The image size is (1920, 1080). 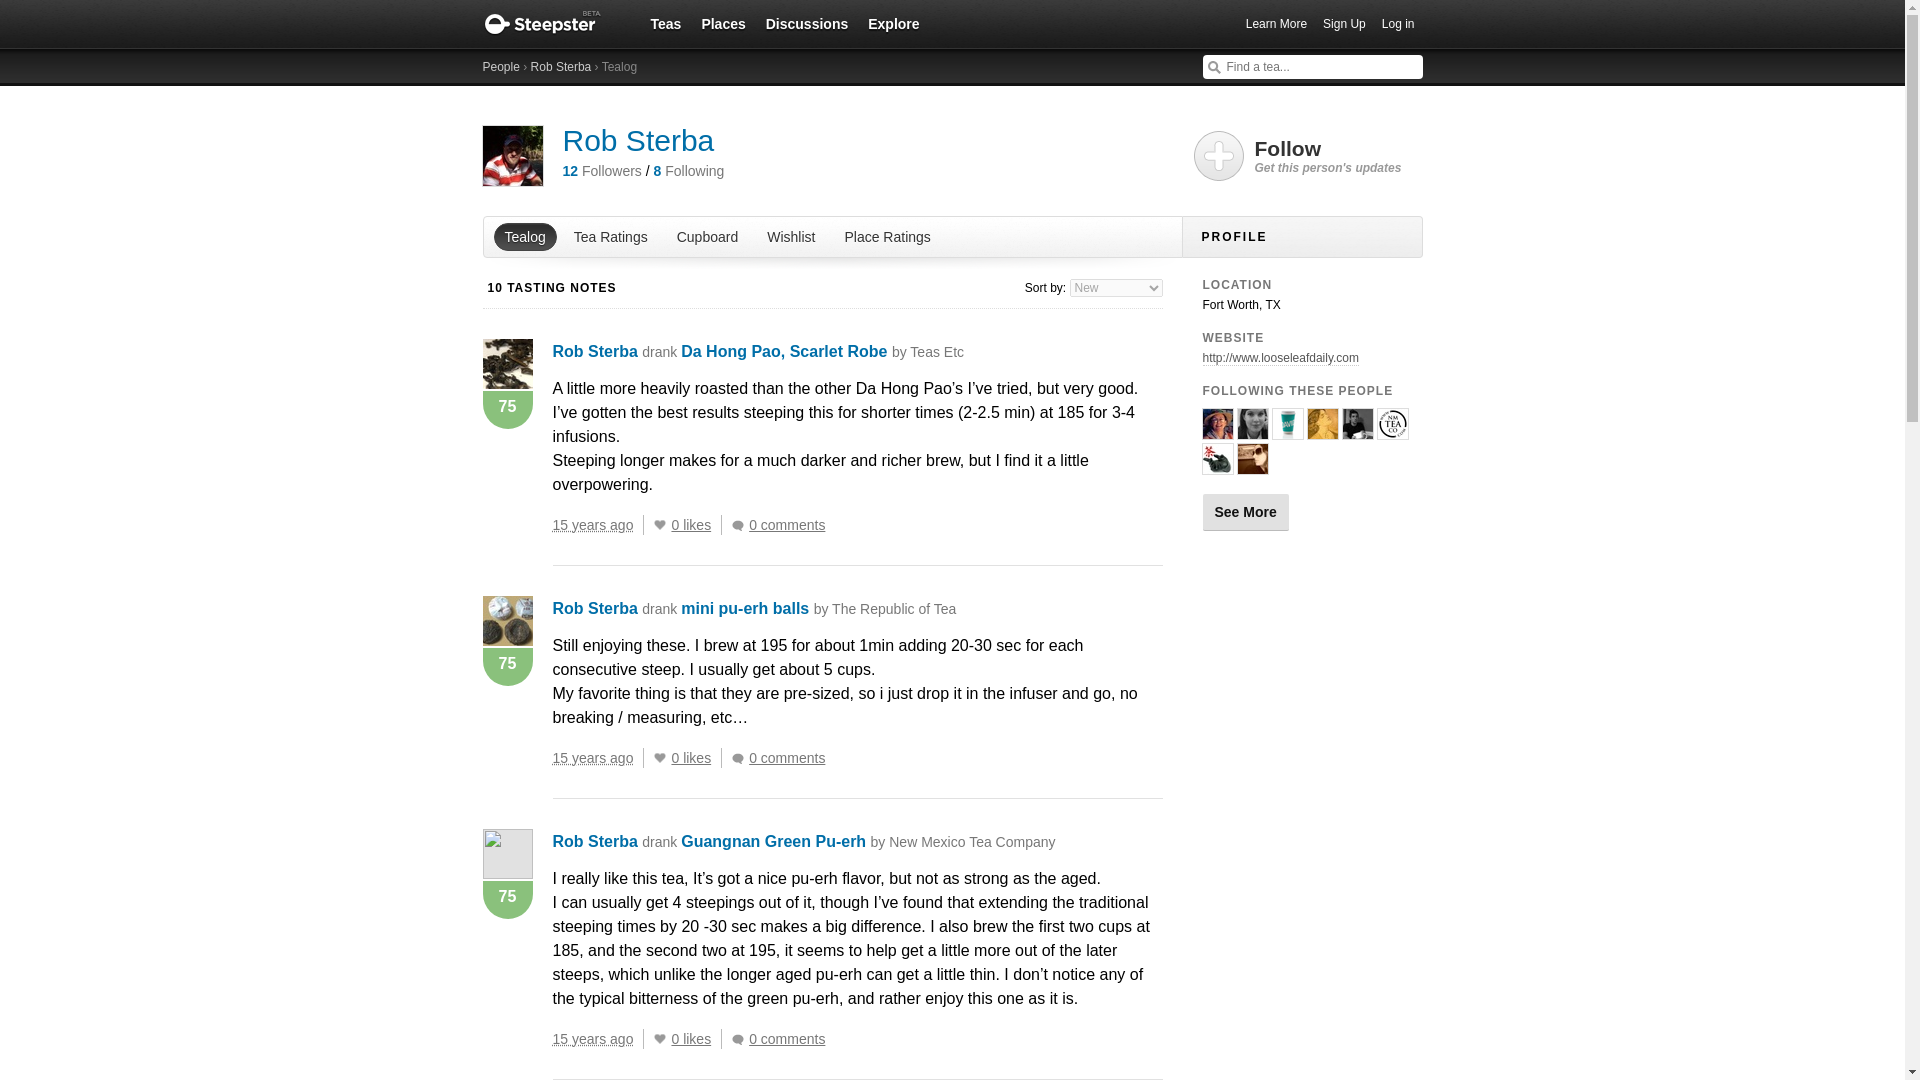 What do you see at coordinates (598, 758) in the screenshot?
I see `15 years ago` at bounding box center [598, 758].